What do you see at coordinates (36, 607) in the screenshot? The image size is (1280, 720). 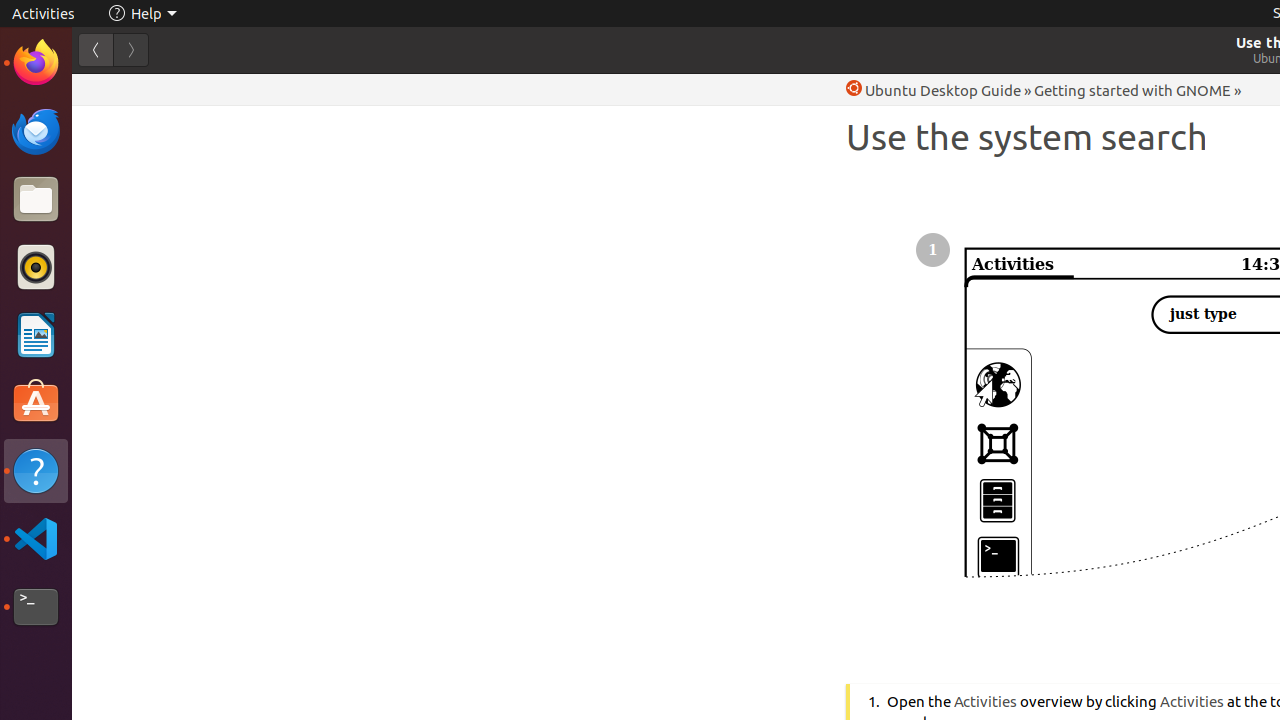 I see `Terminal` at bounding box center [36, 607].